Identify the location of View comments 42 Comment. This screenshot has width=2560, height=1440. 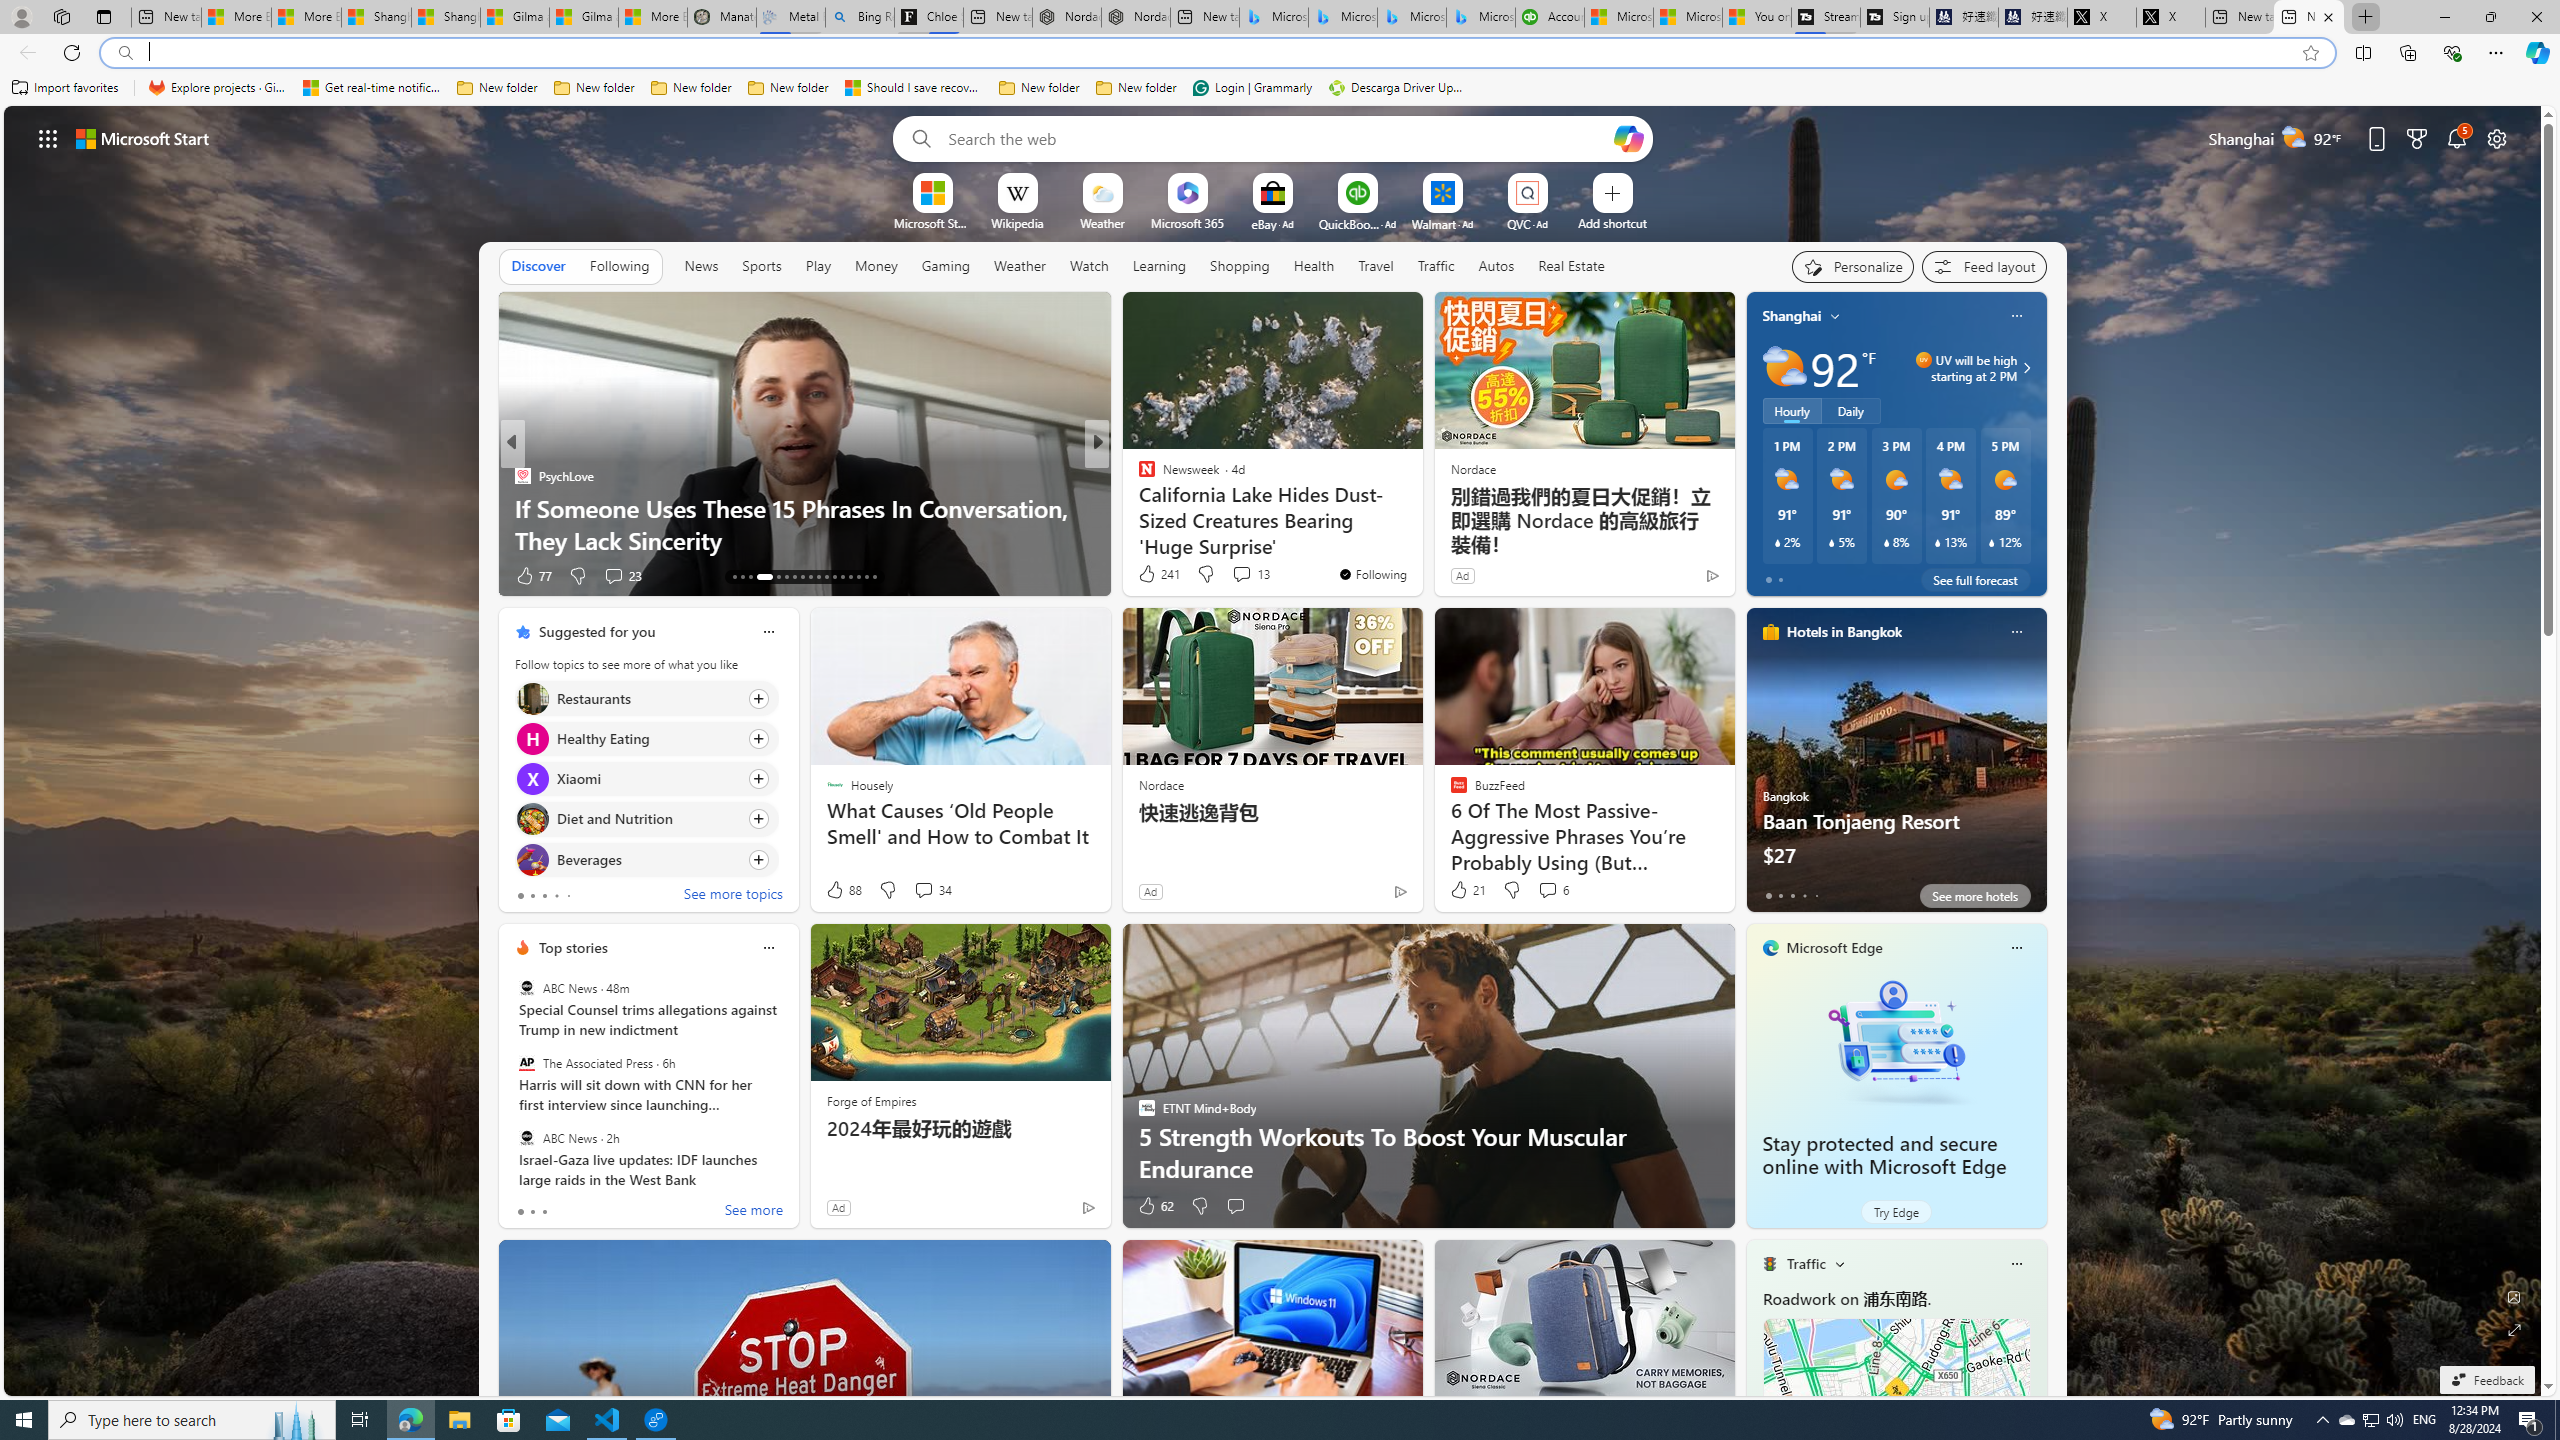
(1238, 576).